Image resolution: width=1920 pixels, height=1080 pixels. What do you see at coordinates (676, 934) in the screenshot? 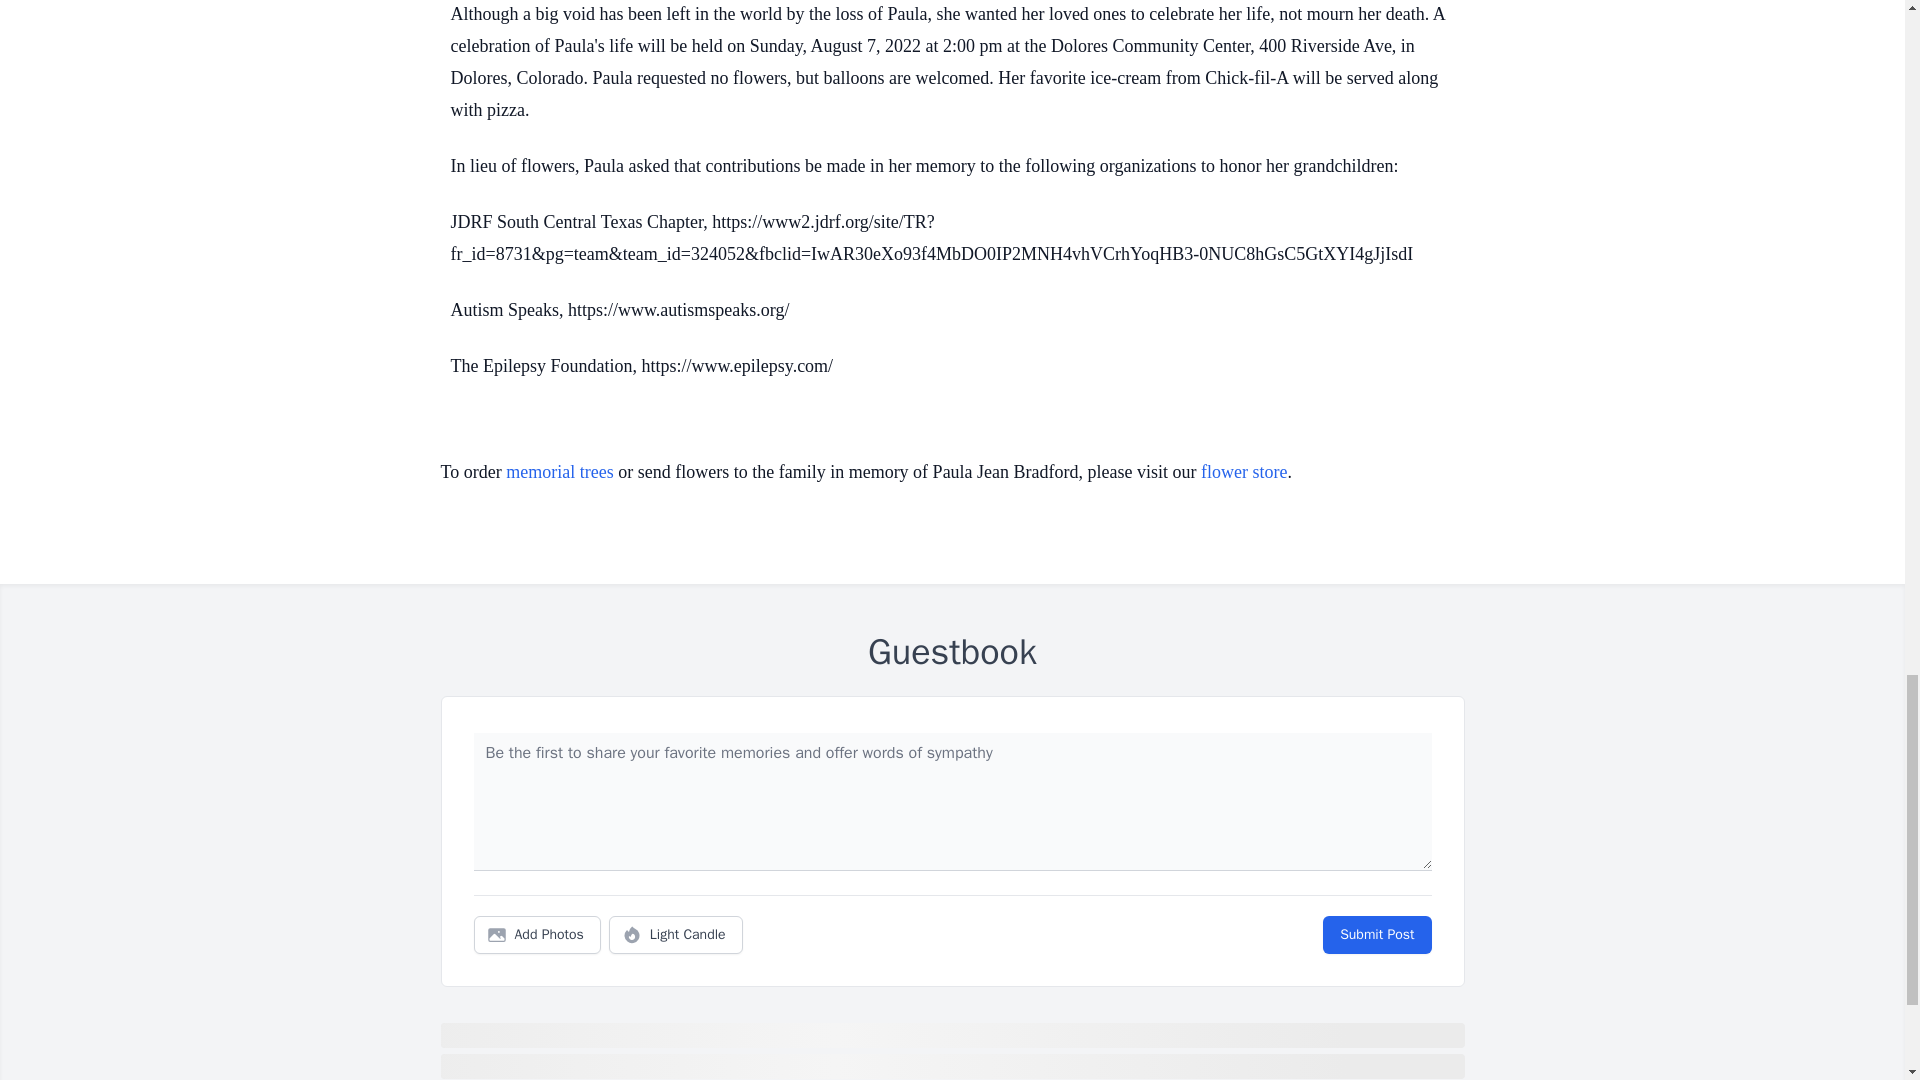
I see `Light Candle` at bounding box center [676, 934].